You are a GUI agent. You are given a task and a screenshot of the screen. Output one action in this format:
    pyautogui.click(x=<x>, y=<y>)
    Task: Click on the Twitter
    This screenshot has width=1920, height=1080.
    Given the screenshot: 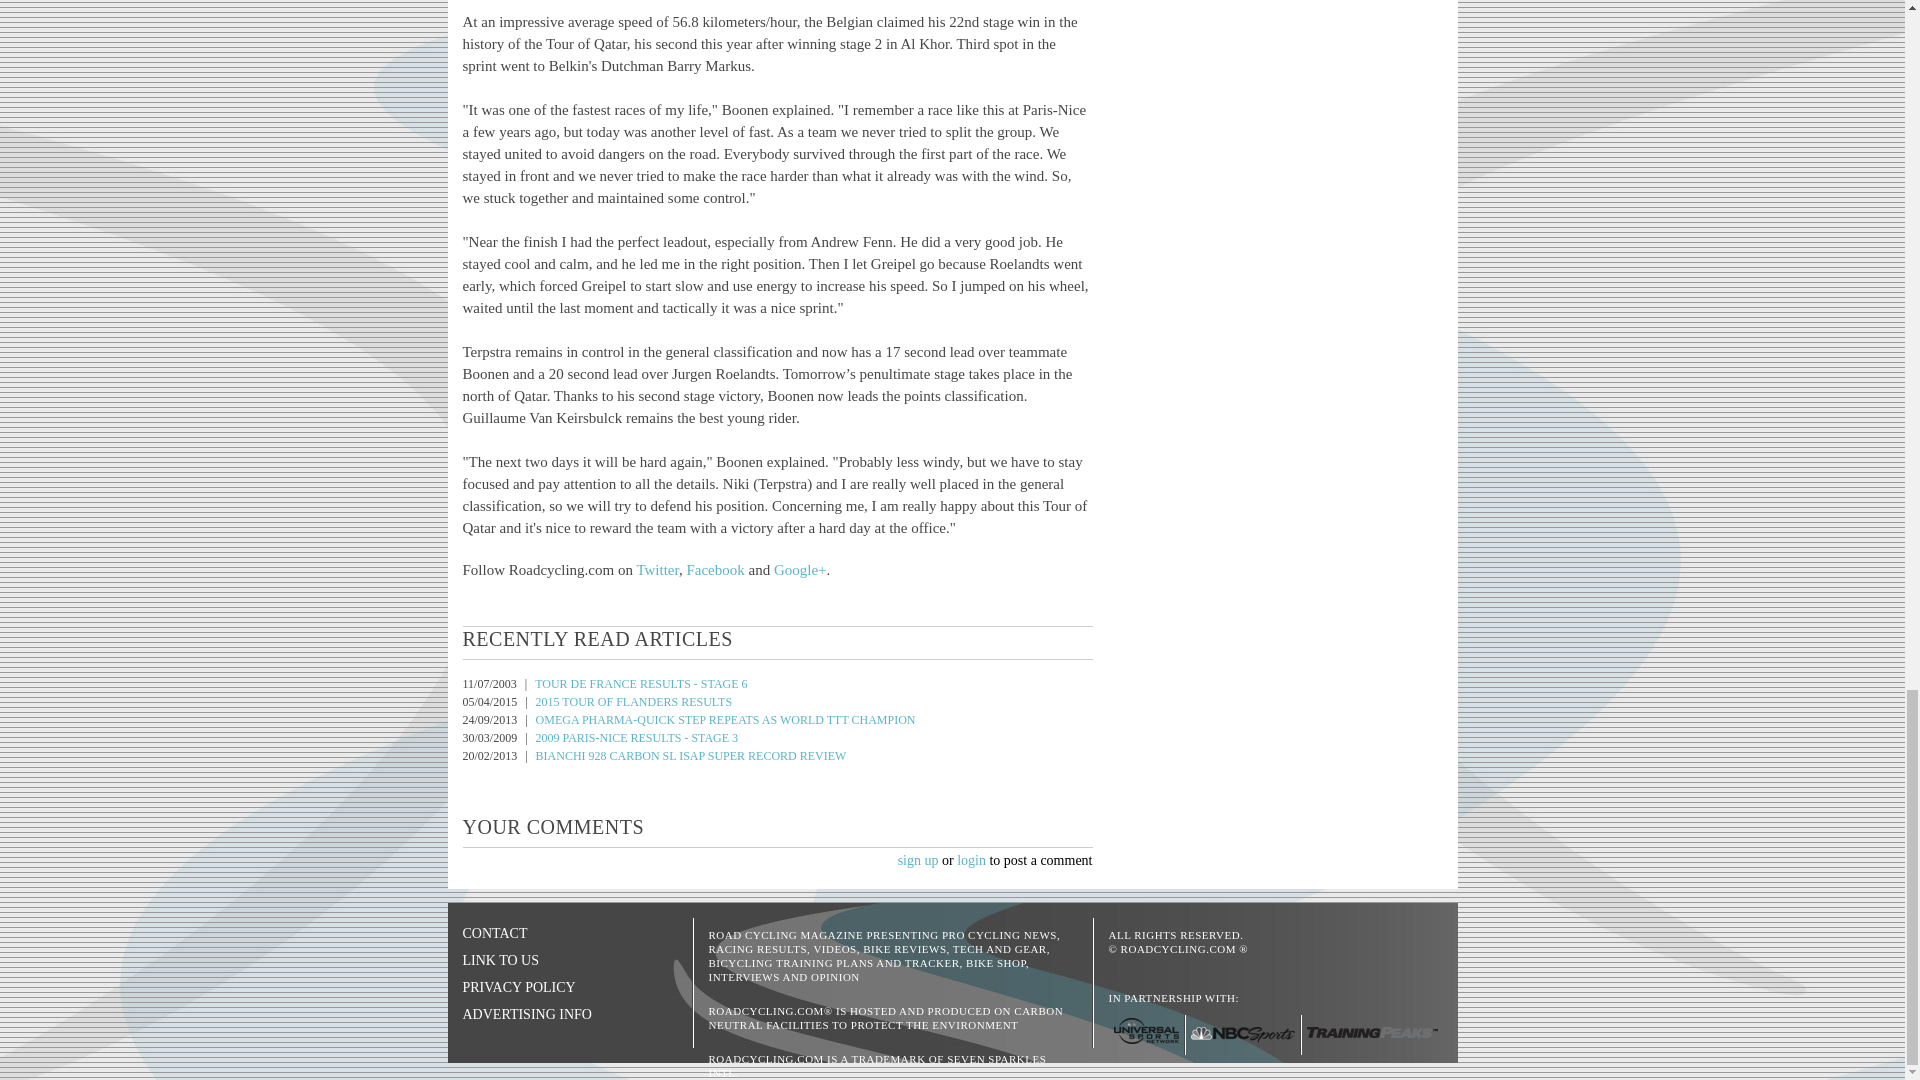 What is the action you would take?
    pyautogui.click(x=657, y=569)
    